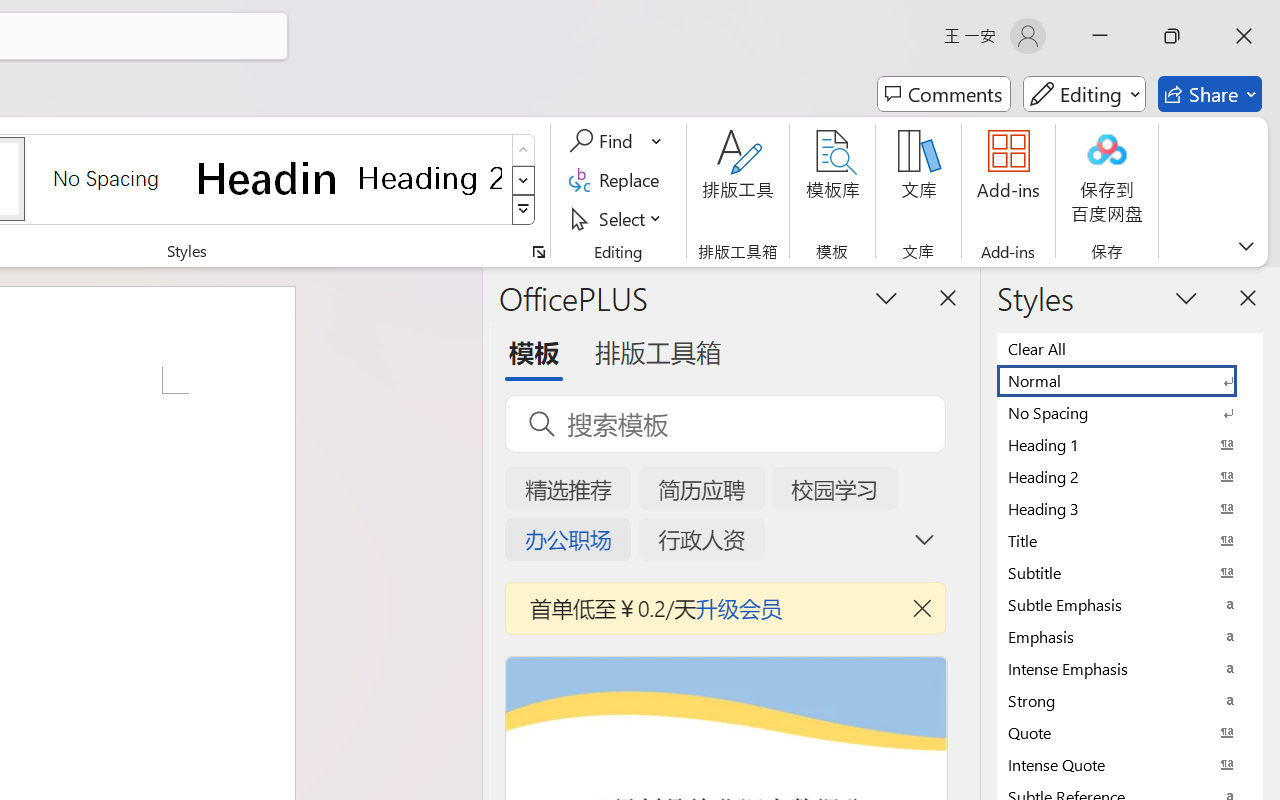  Describe the element at coordinates (538, 252) in the screenshot. I see `Styles...` at that location.